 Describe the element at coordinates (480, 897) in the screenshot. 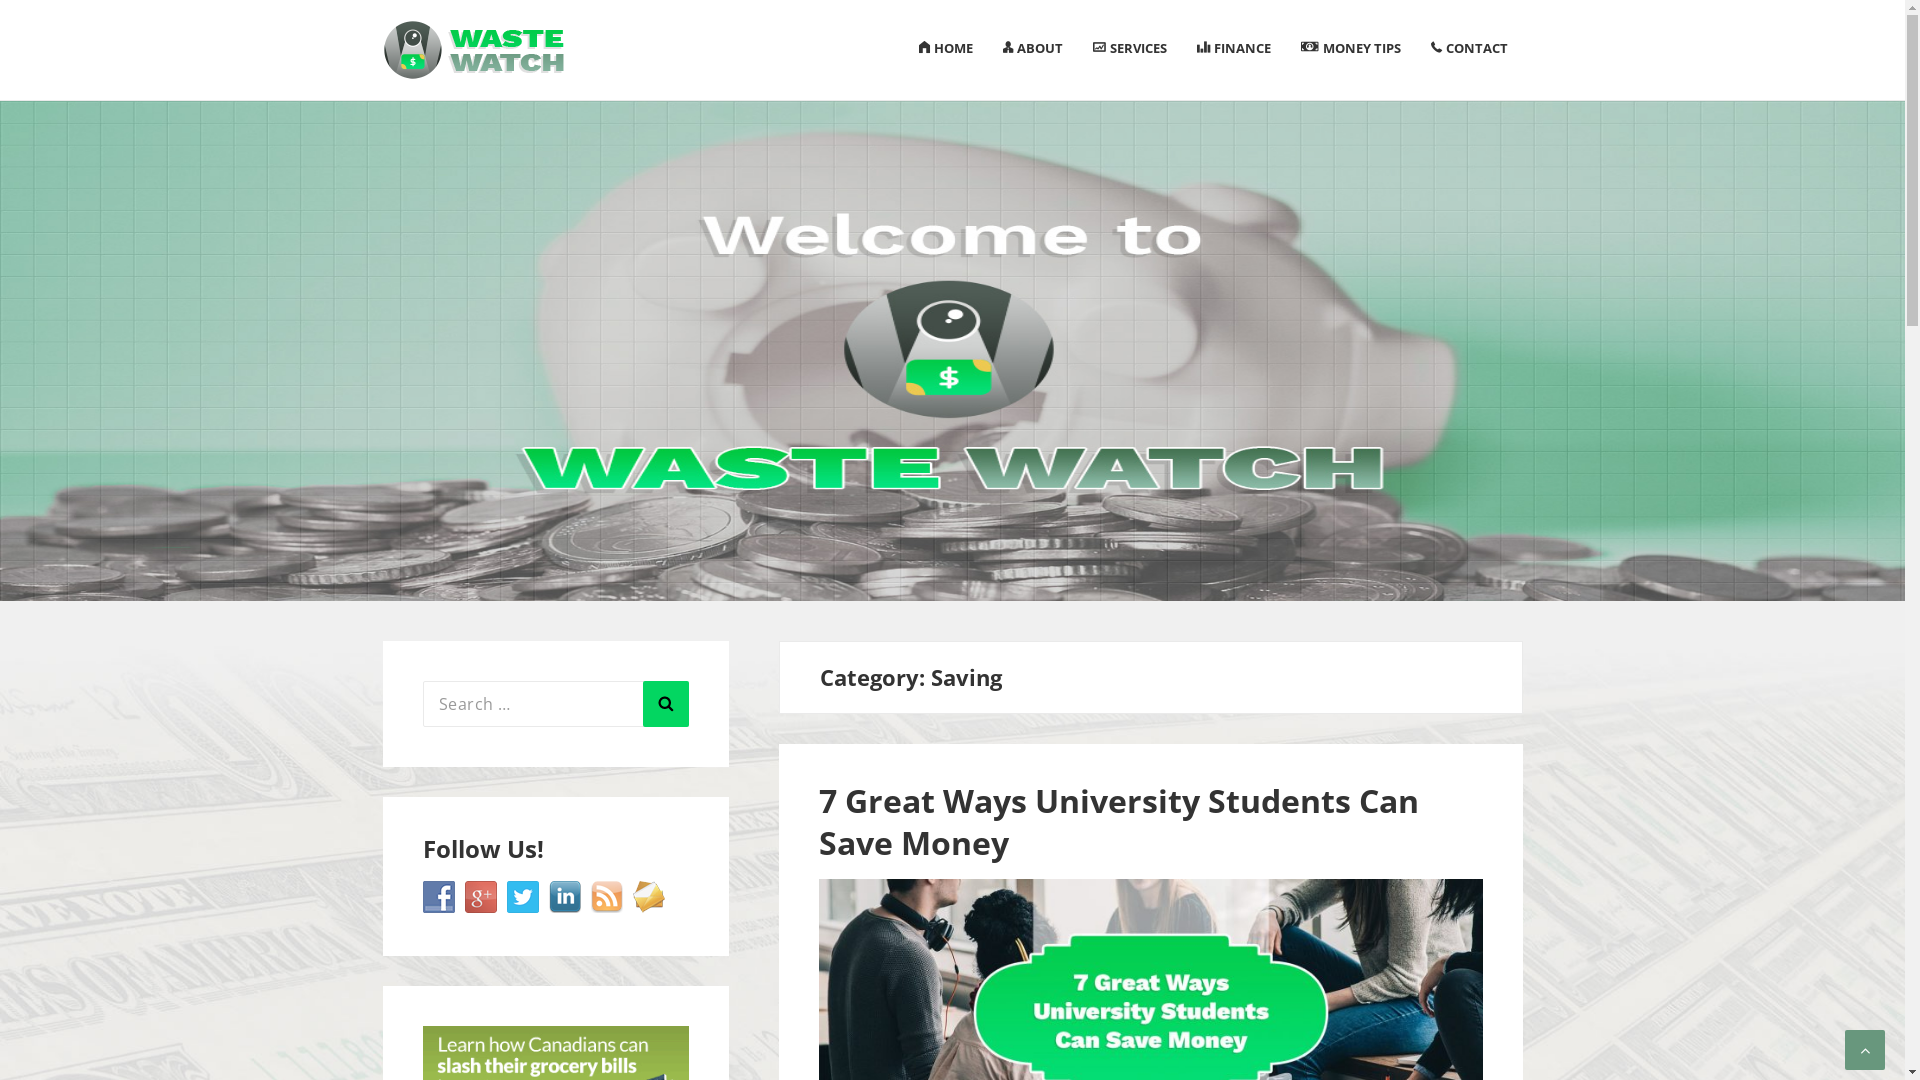

I see `Follow Us on Google+` at that location.